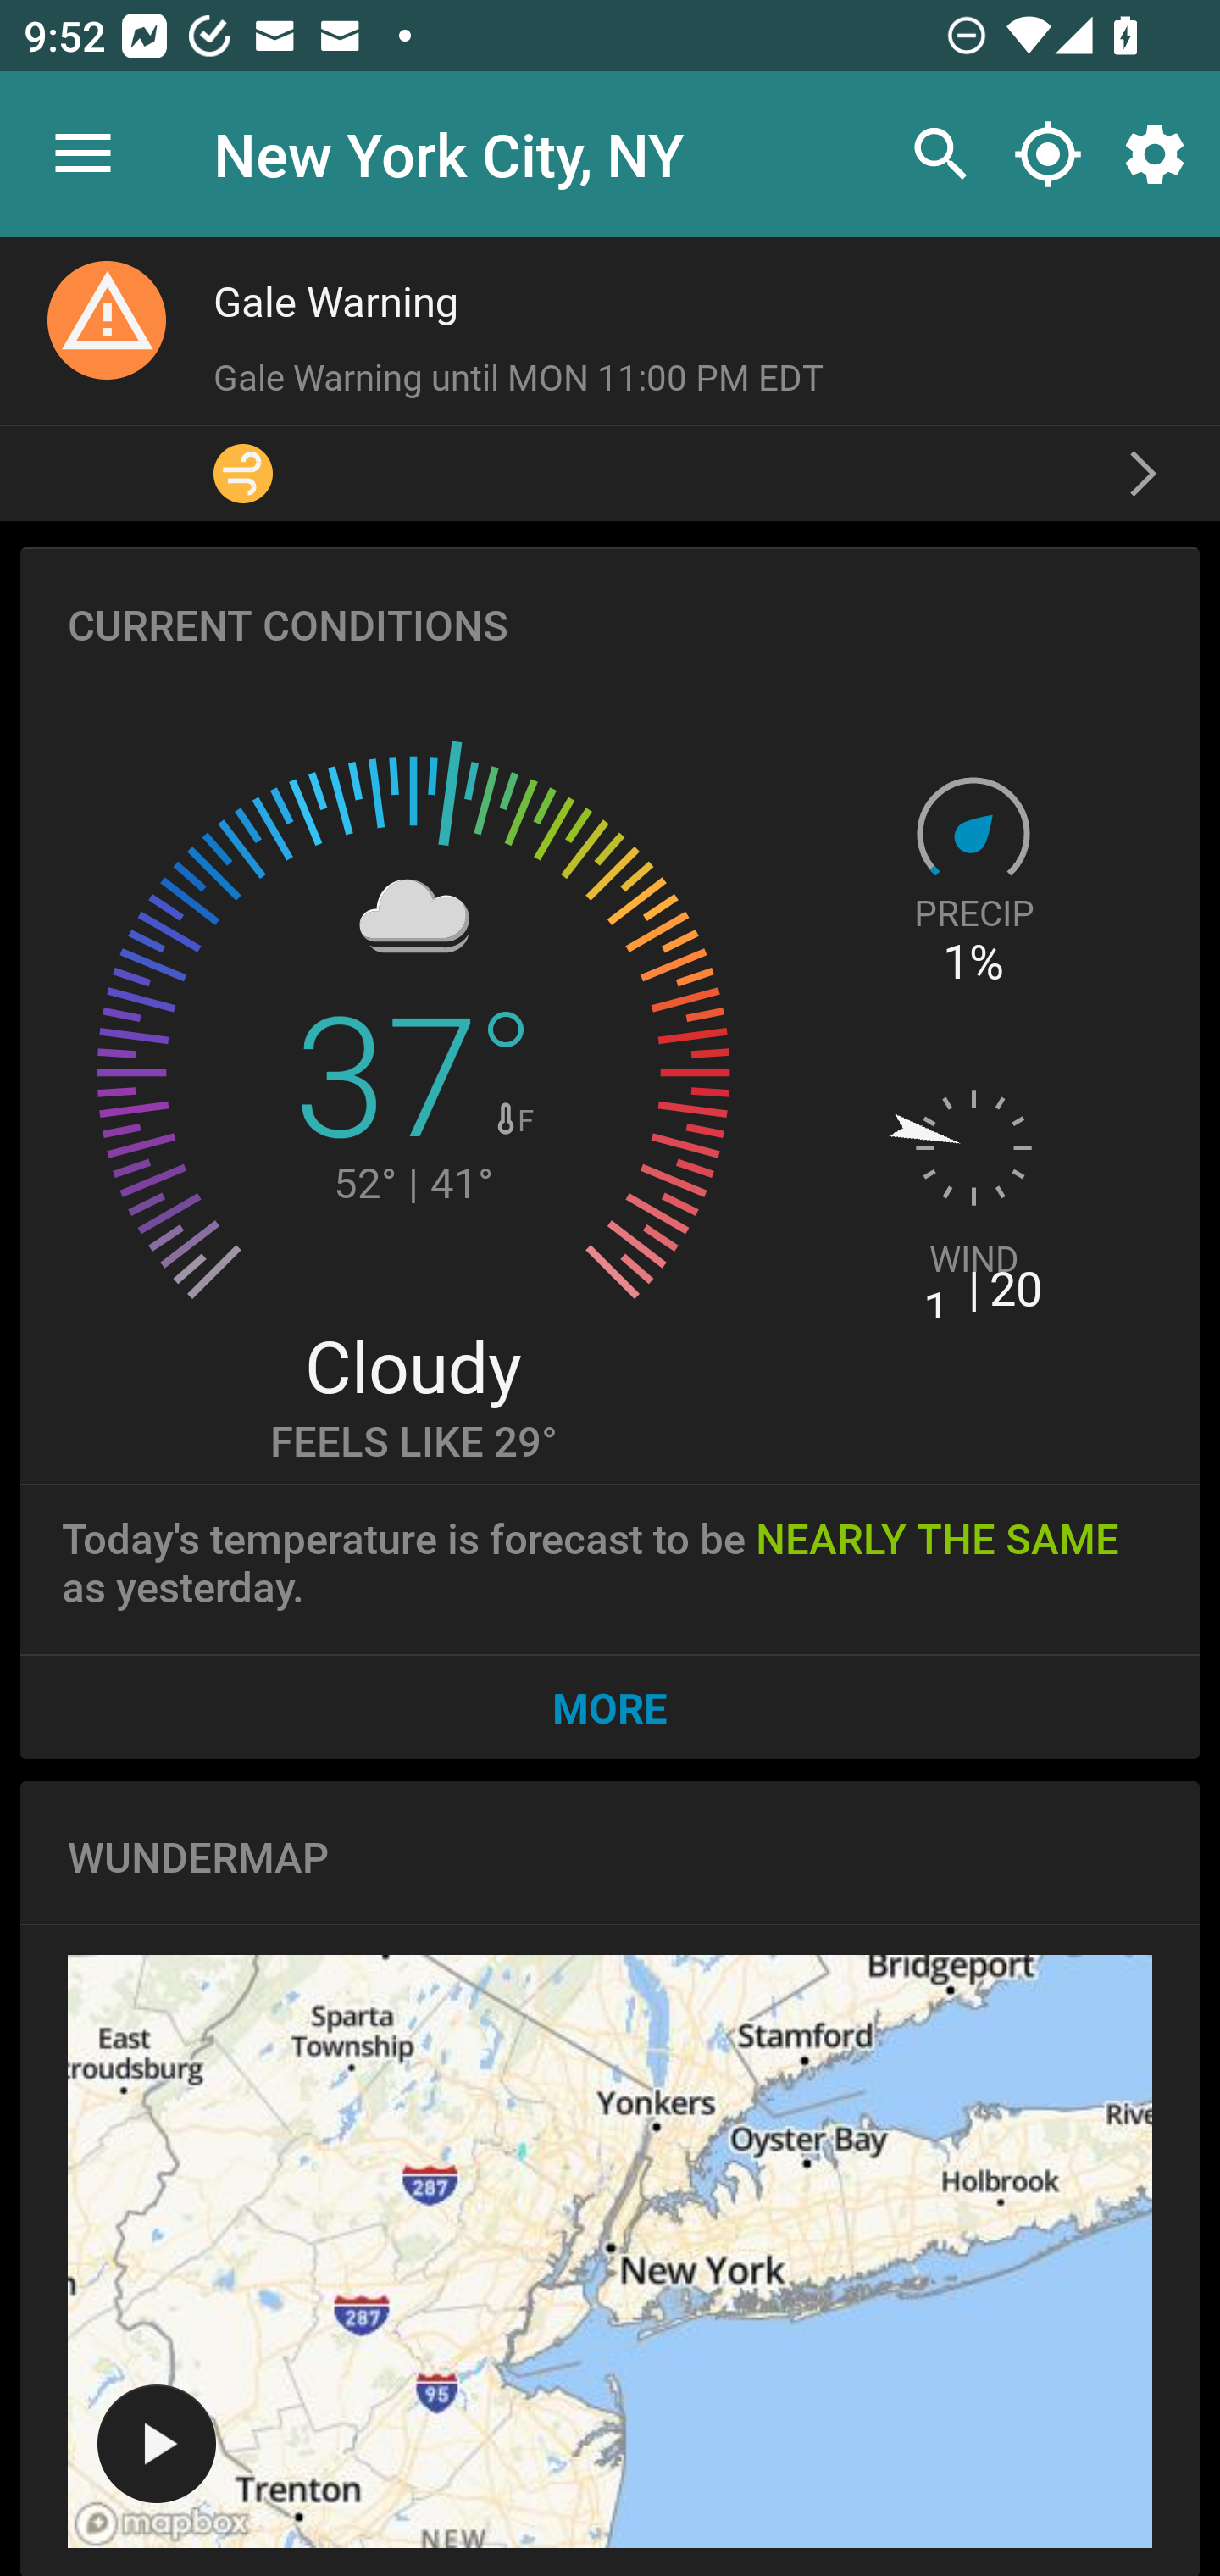 This screenshot has height=2576, width=1220. What do you see at coordinates (1161, 154) in the screenshot?
I see `Settings` at bounding box center [1161, 154].